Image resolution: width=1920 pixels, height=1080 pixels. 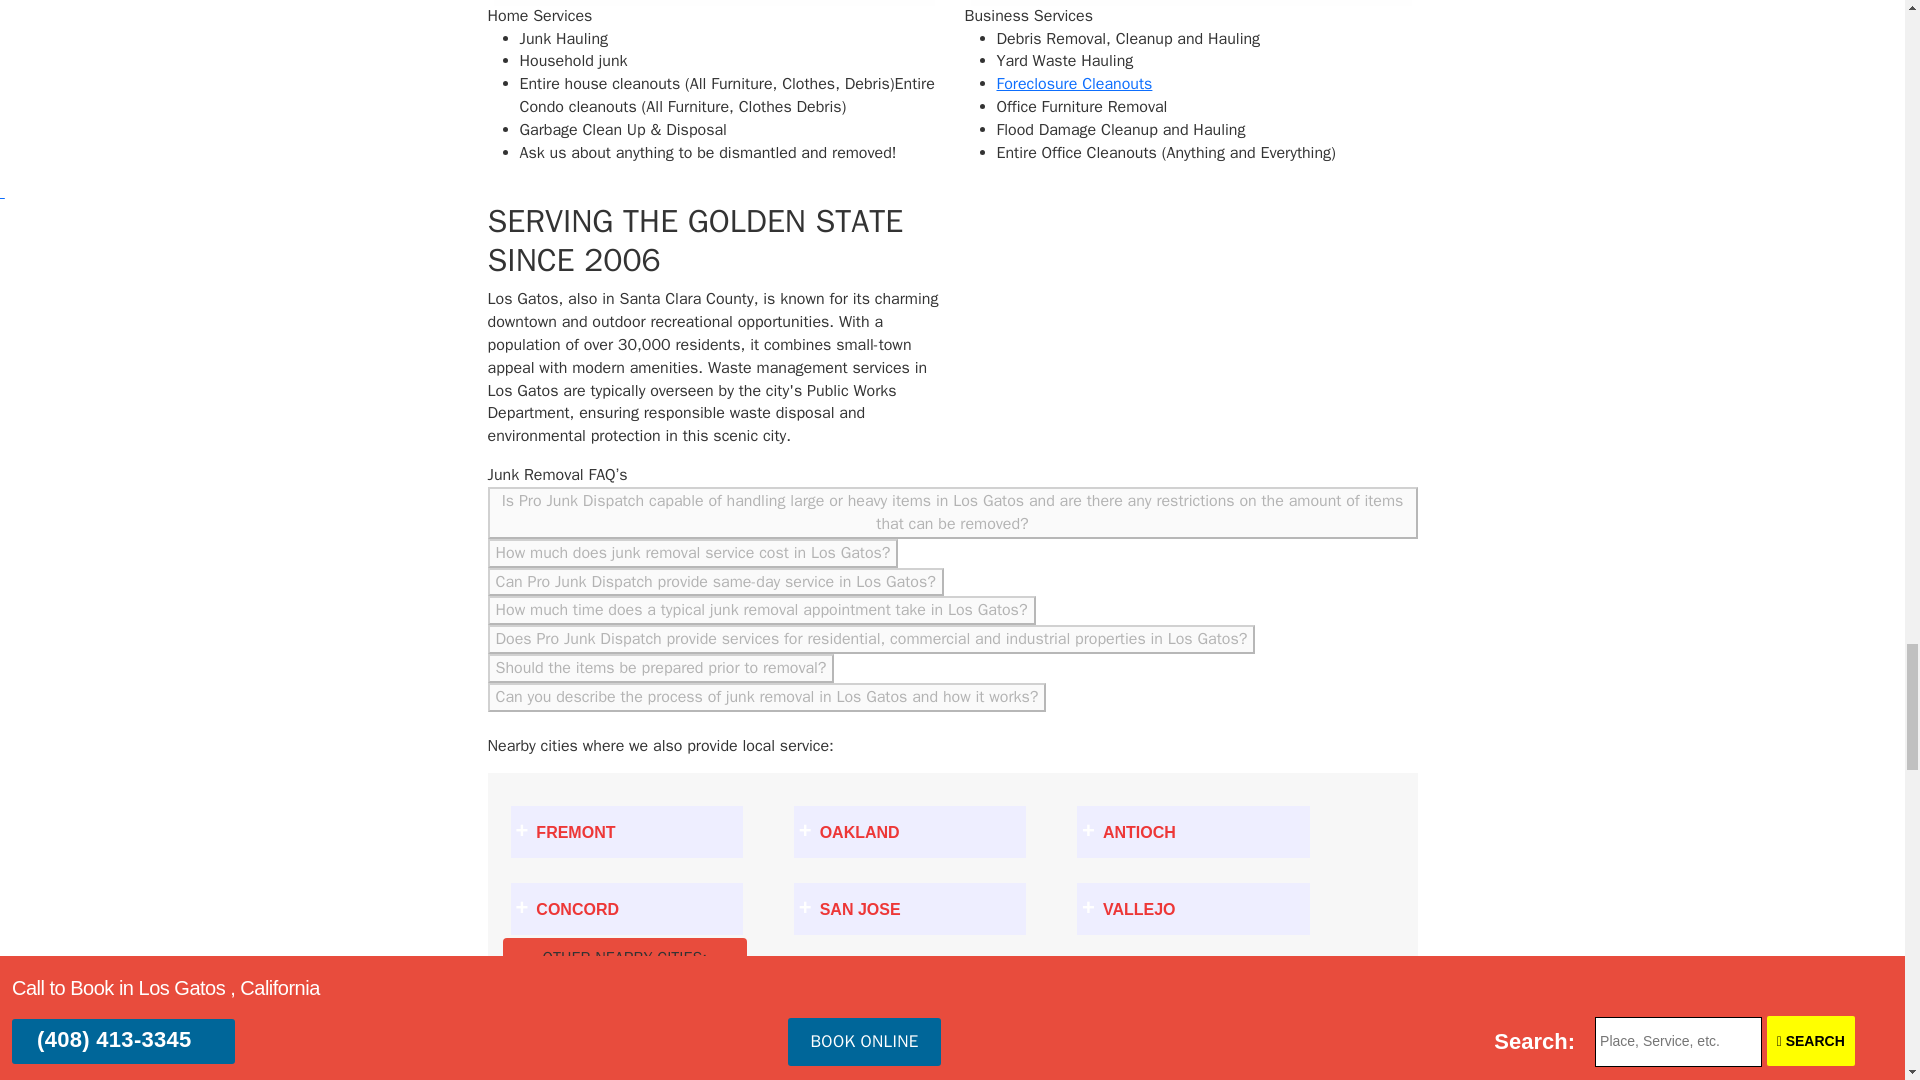 What do you see at coordinates (910, 909) in the screenshot?
I see `Santa Clara County, CA - City of San Jose` at bounding box center [910, 909].